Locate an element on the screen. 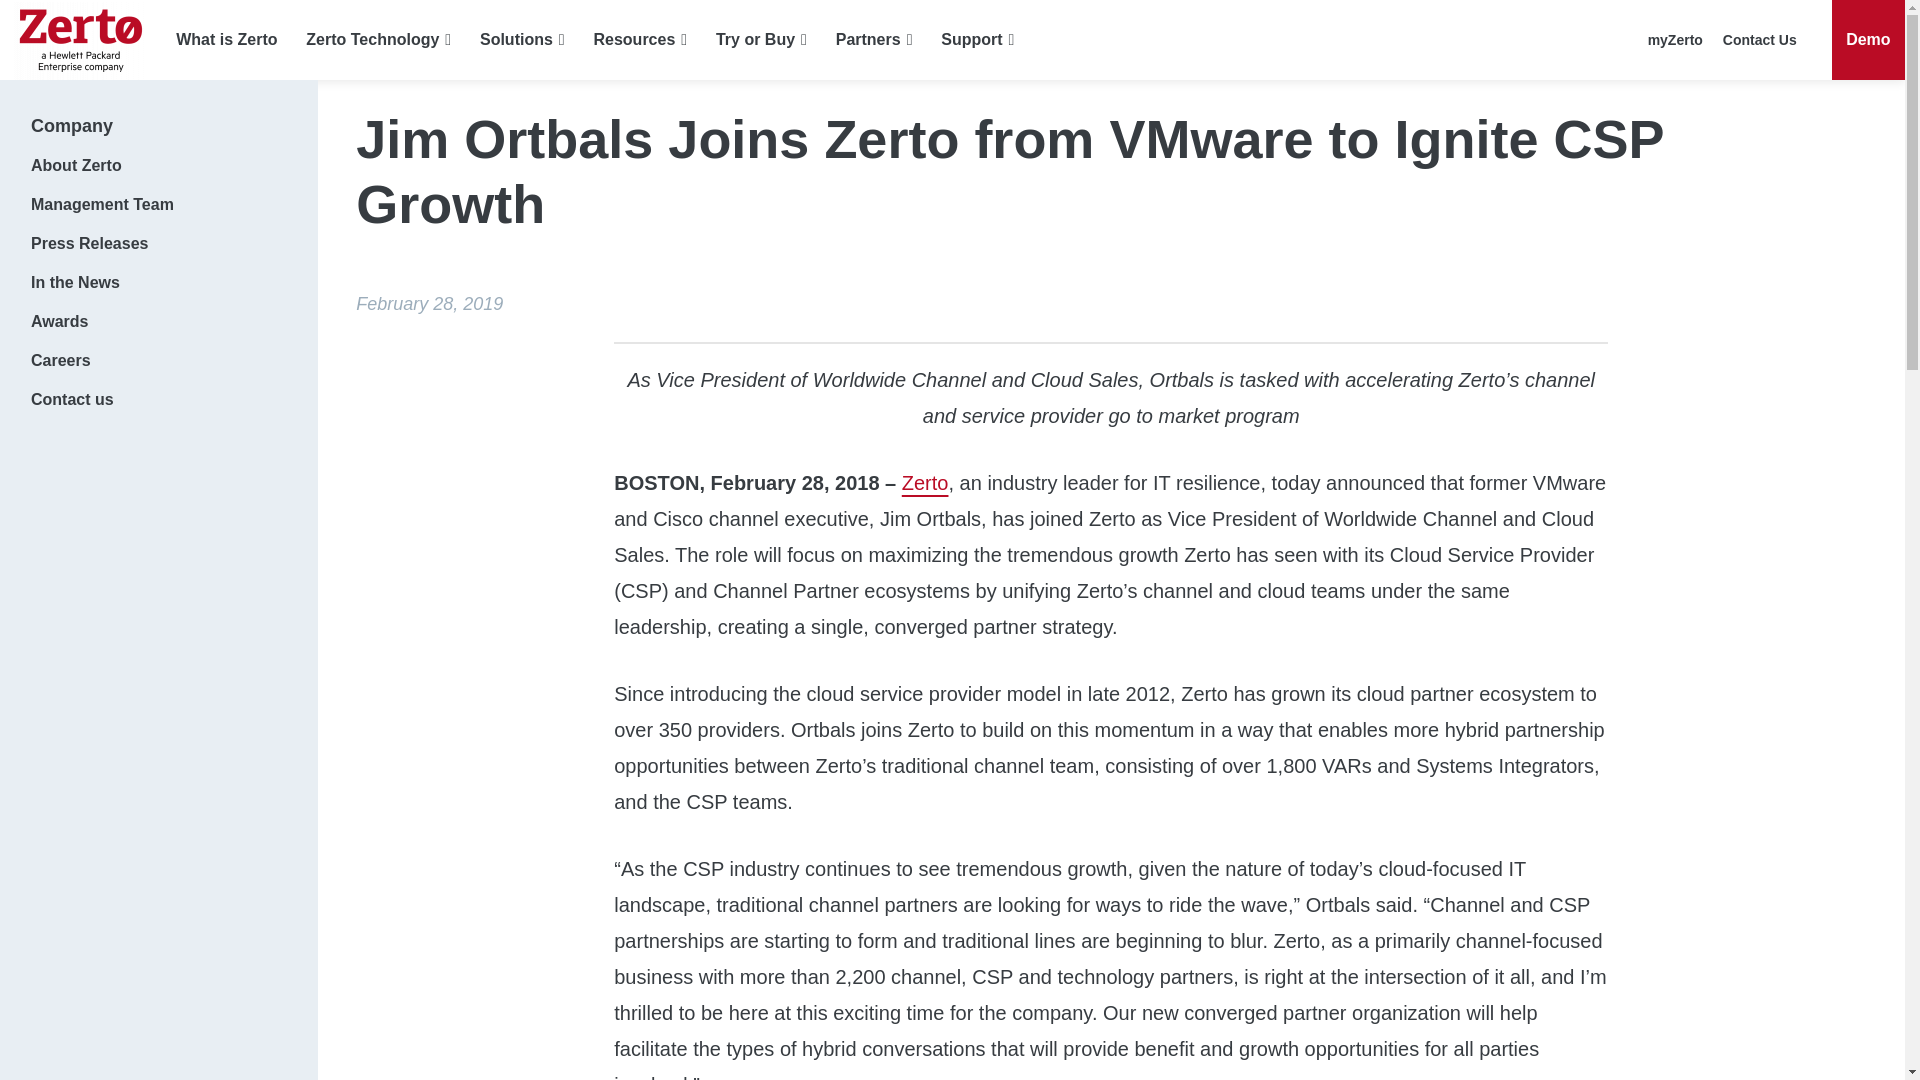 This screenshot has height=1080, width=1920. Management Team is located at coordinates (158, 204).